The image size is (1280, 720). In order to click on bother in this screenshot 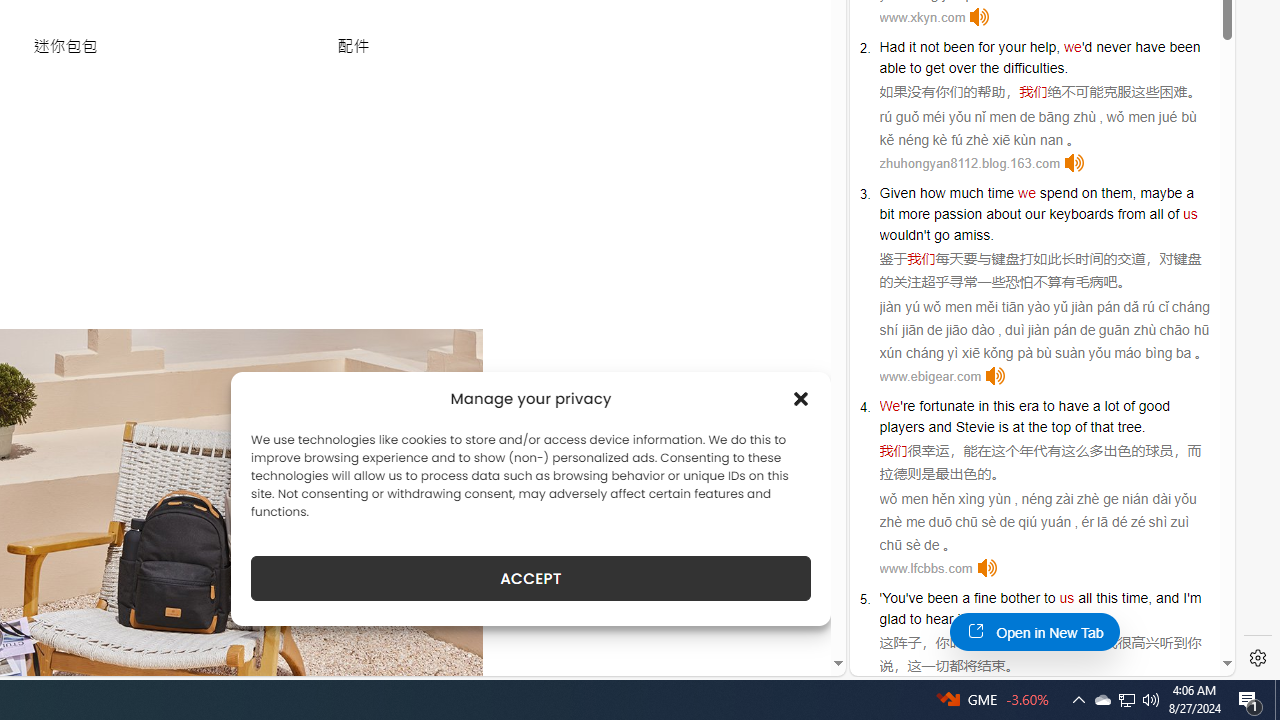, I will do `click(1020, 598)`.